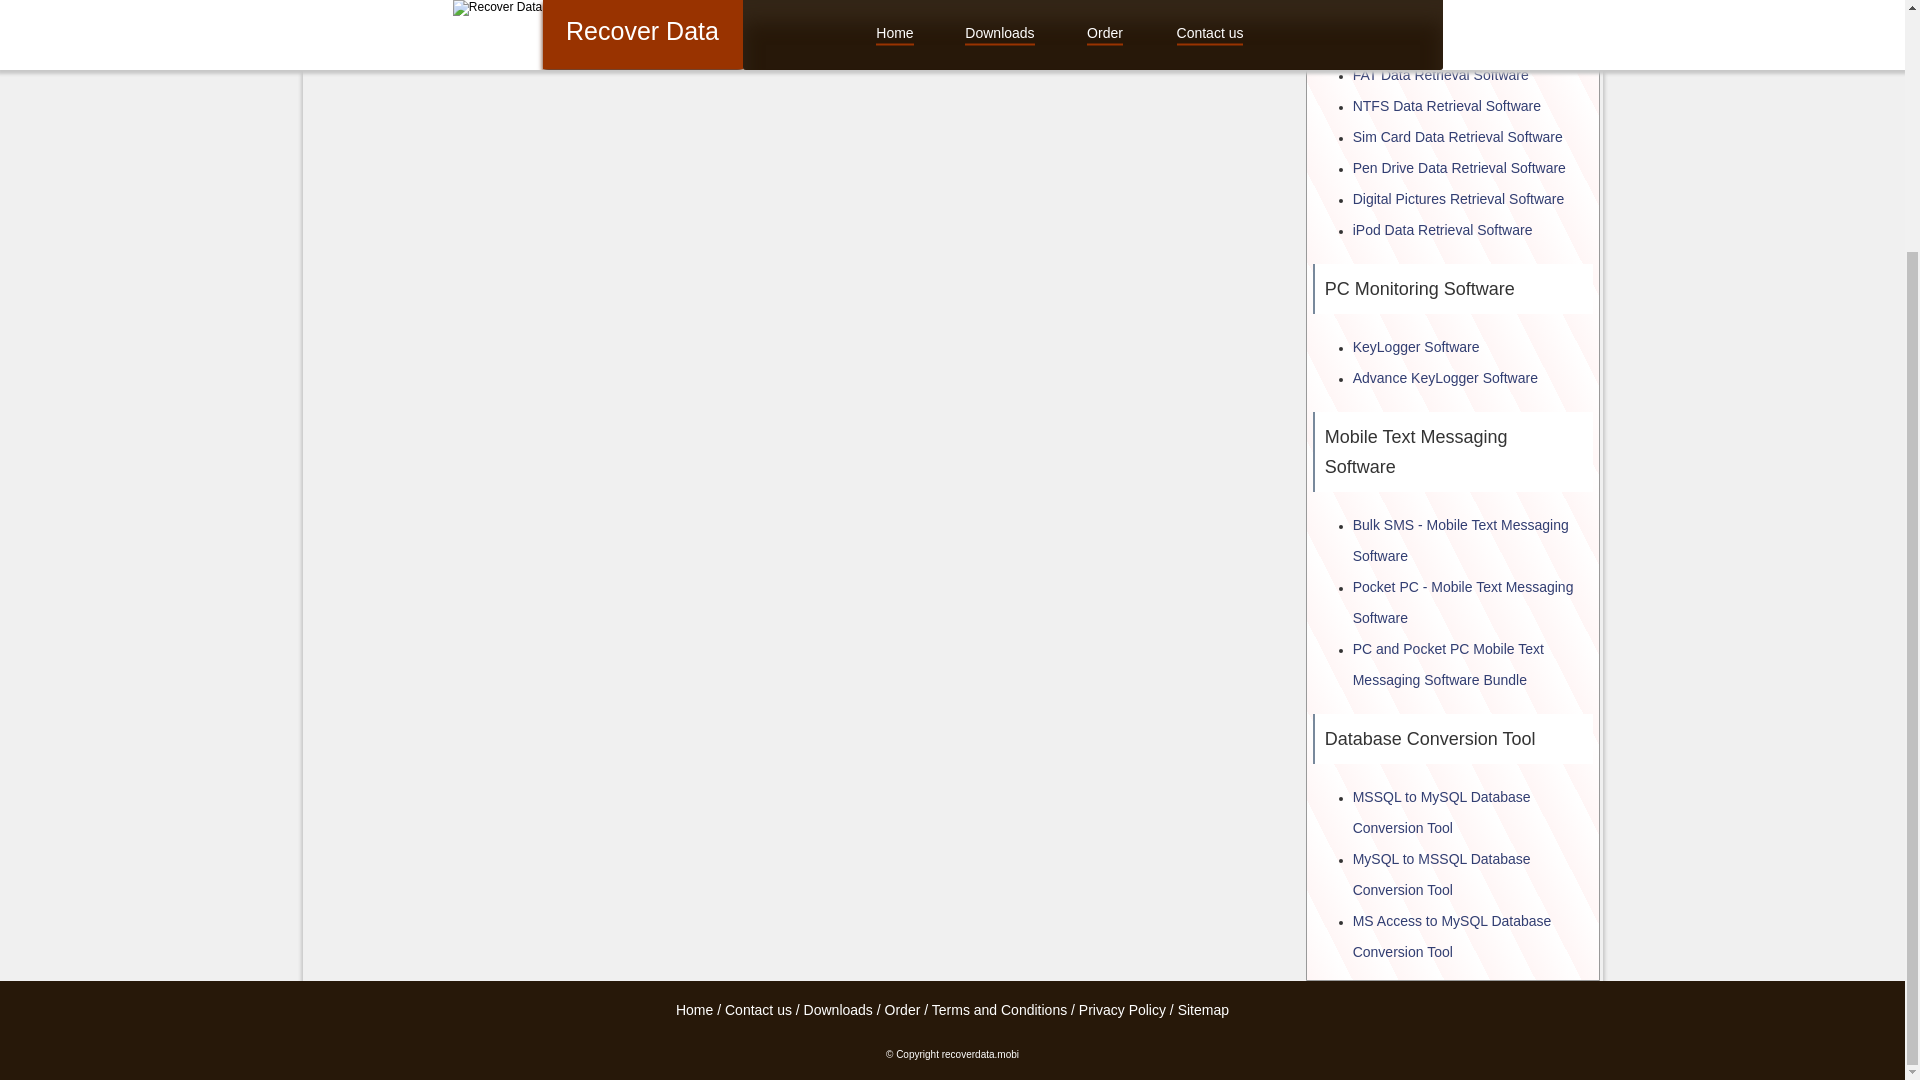 Image resolution: width=1920 pixels, height=1080 pixels. What do you see at coordinates (1464, 602) in the screenshot?
I see `Pocket PC - Mobile Text Messaging Software` at bounding box center [1464, 602].